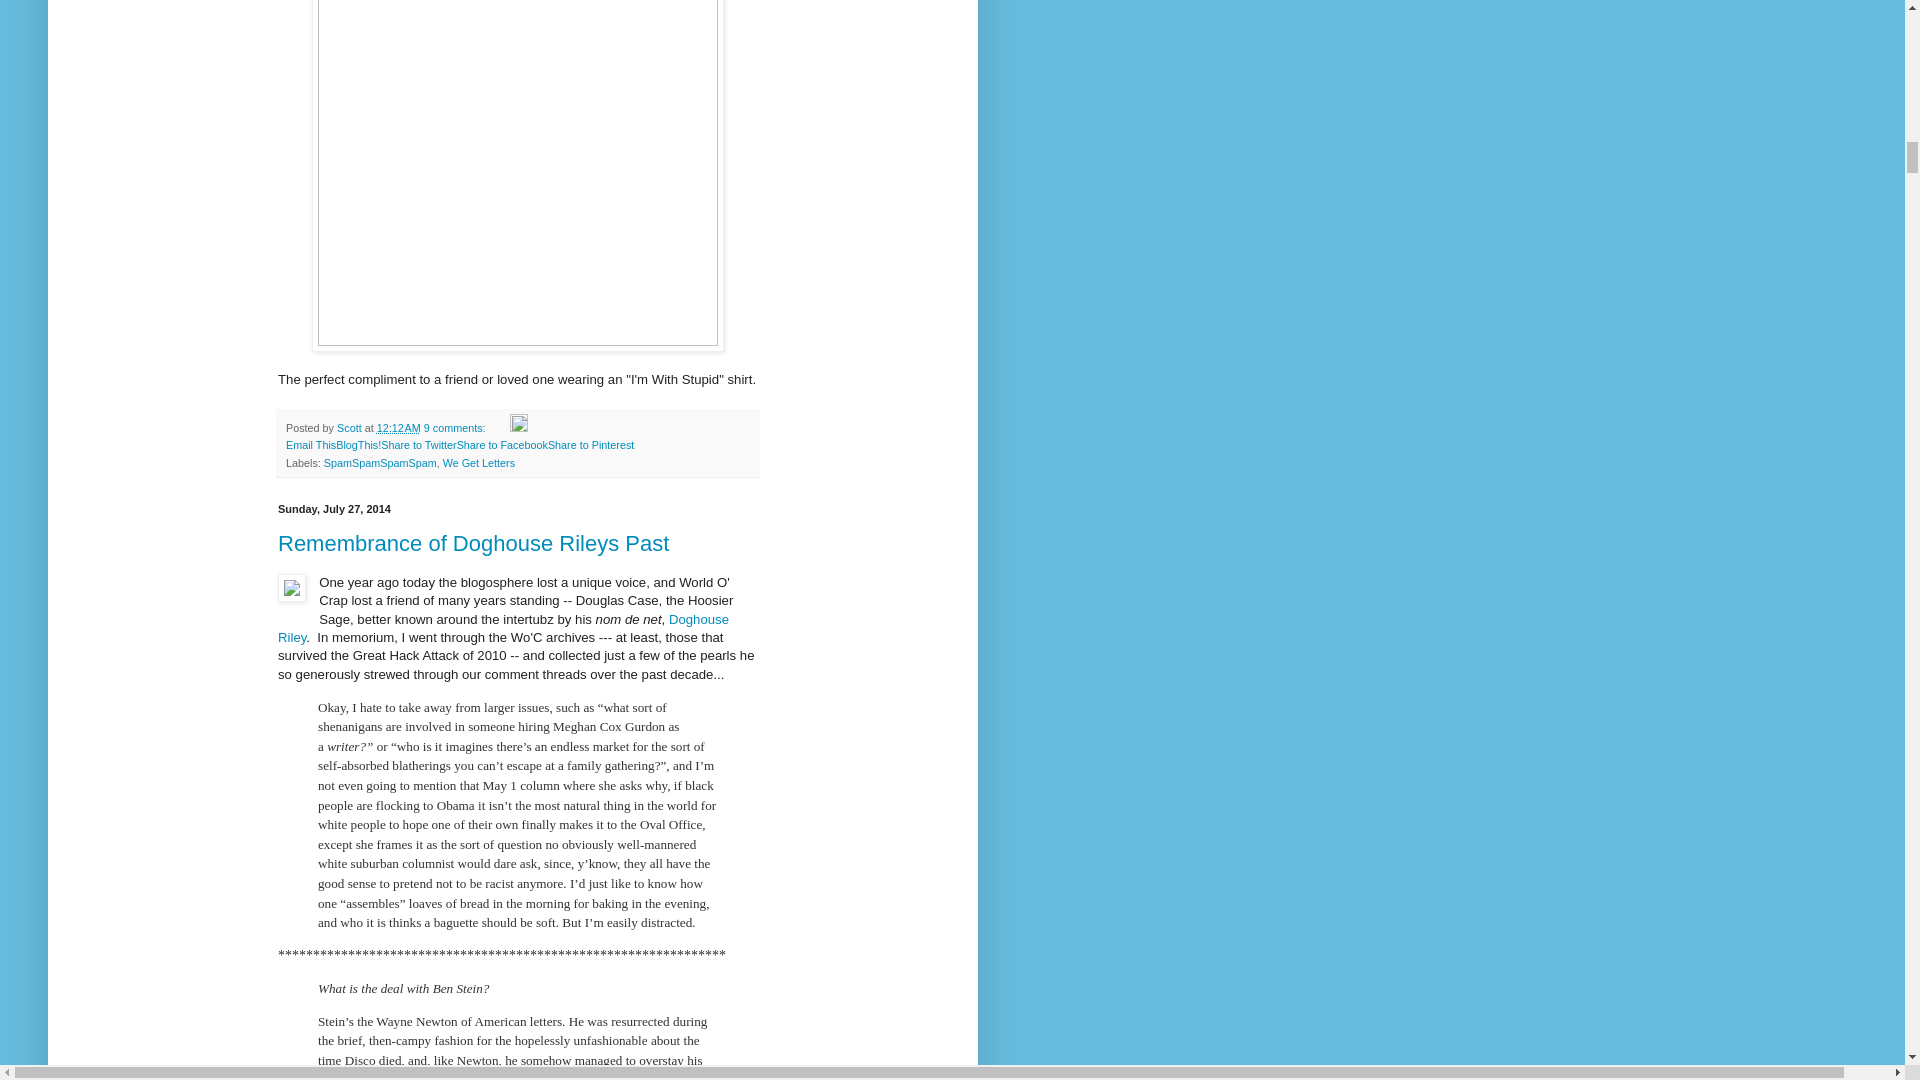 The height and width of the screenshot is (1080, 1920). I want to click on Share to Facebook, so click(502, 444).